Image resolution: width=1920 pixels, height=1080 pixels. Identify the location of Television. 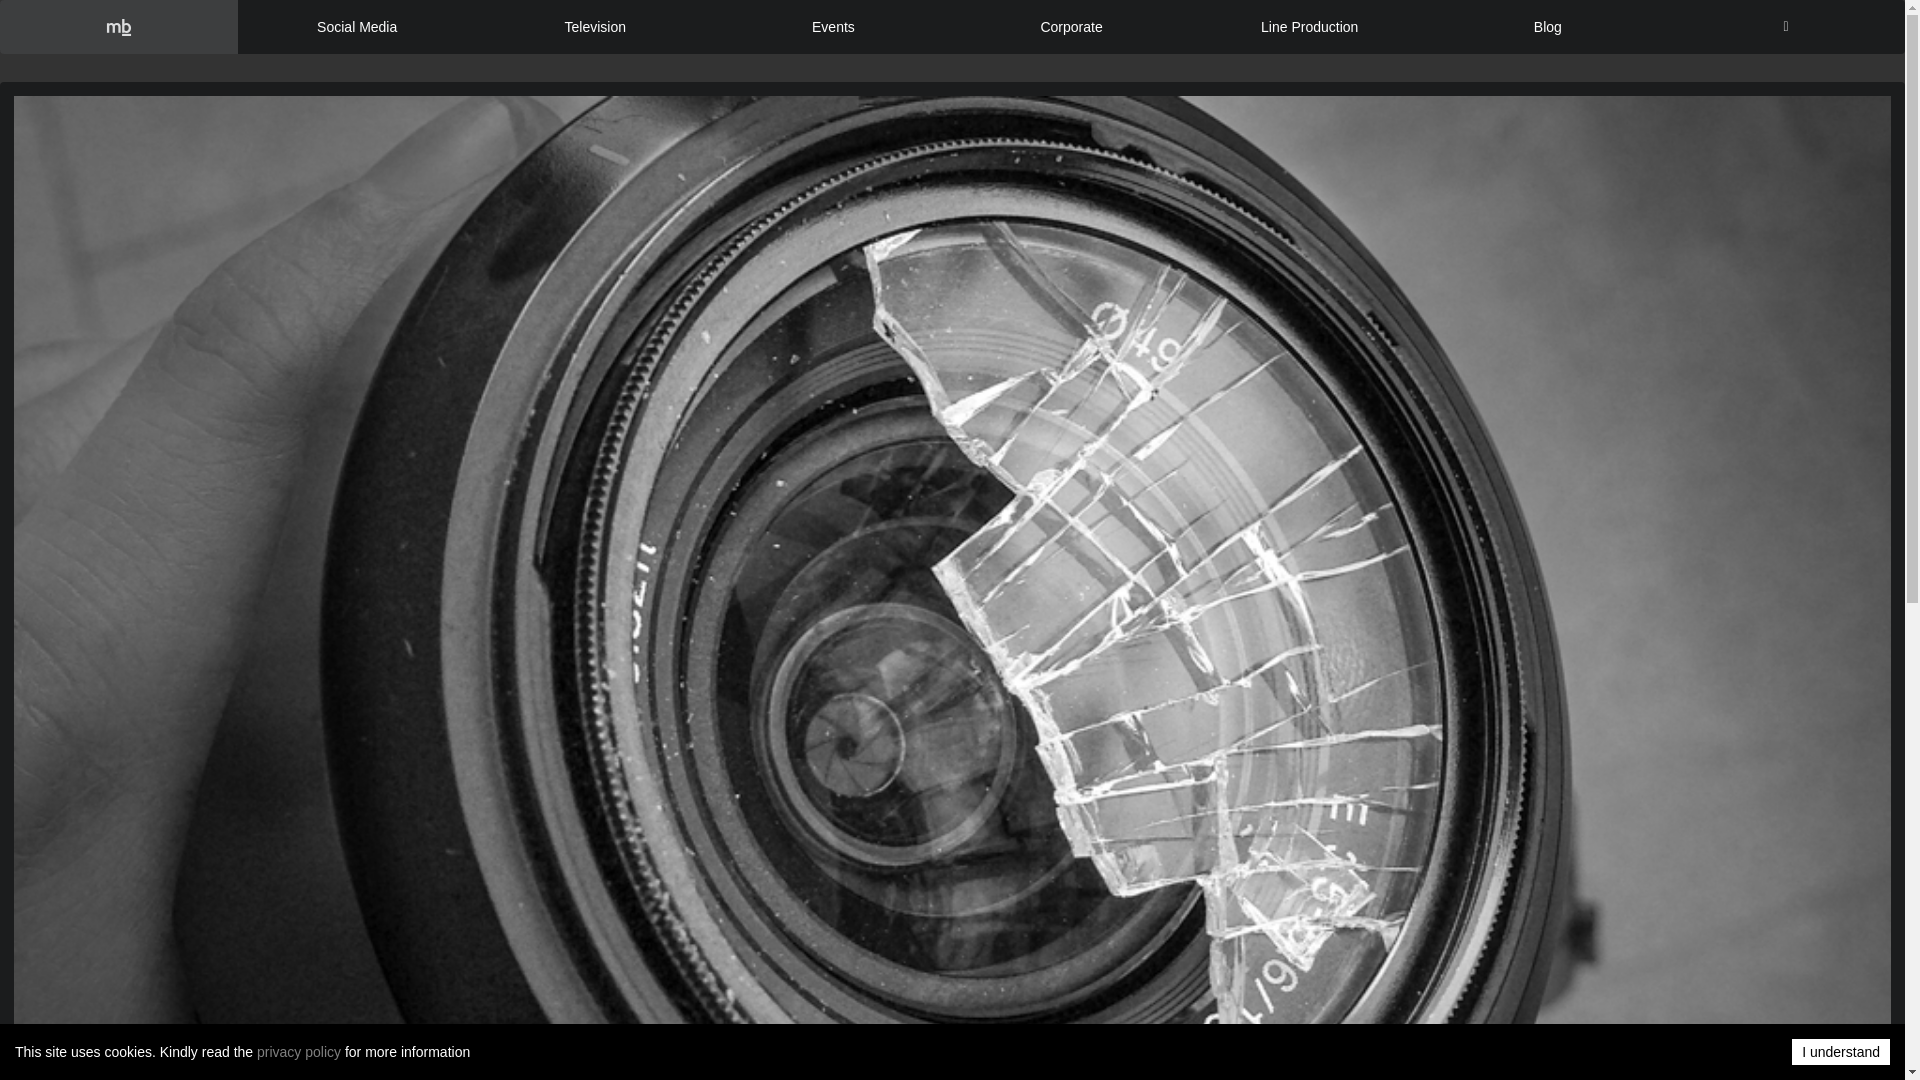
(595, 27).